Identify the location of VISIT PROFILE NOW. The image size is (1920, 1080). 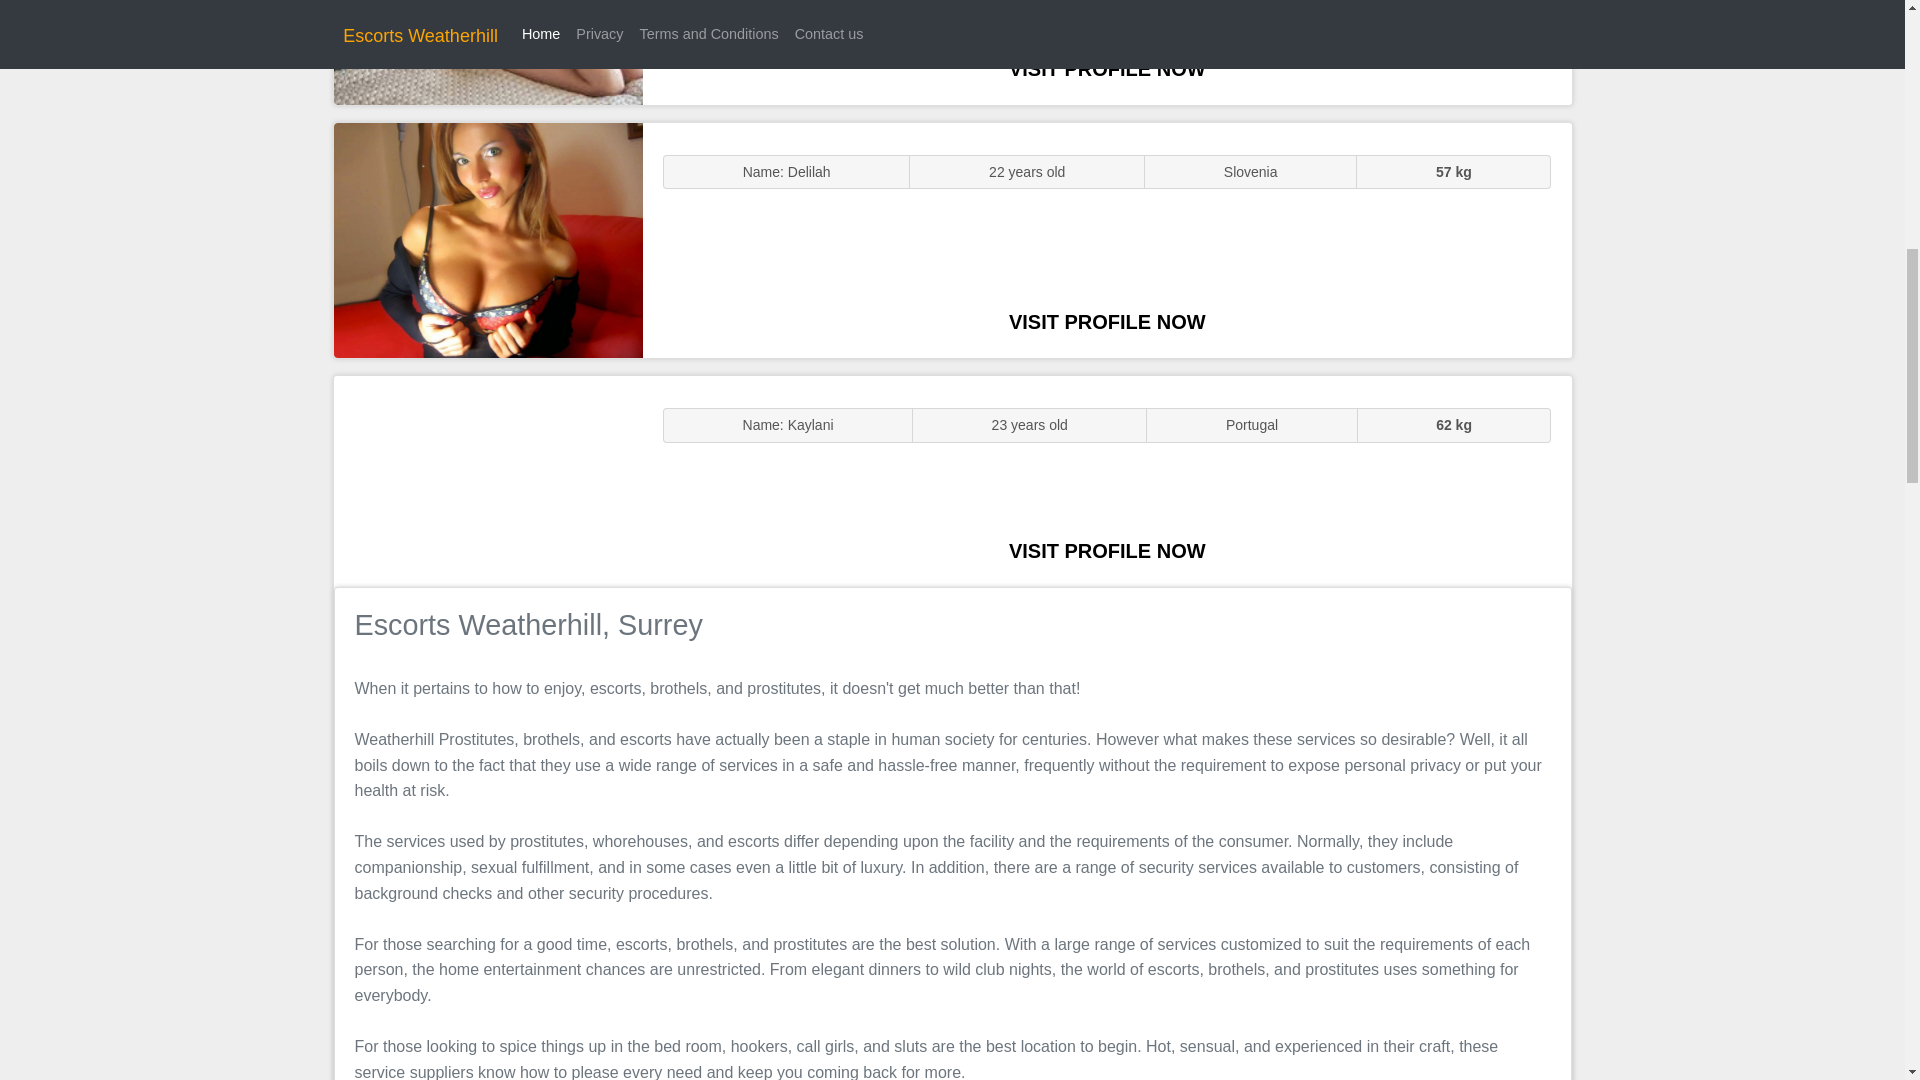
(1107, 550).